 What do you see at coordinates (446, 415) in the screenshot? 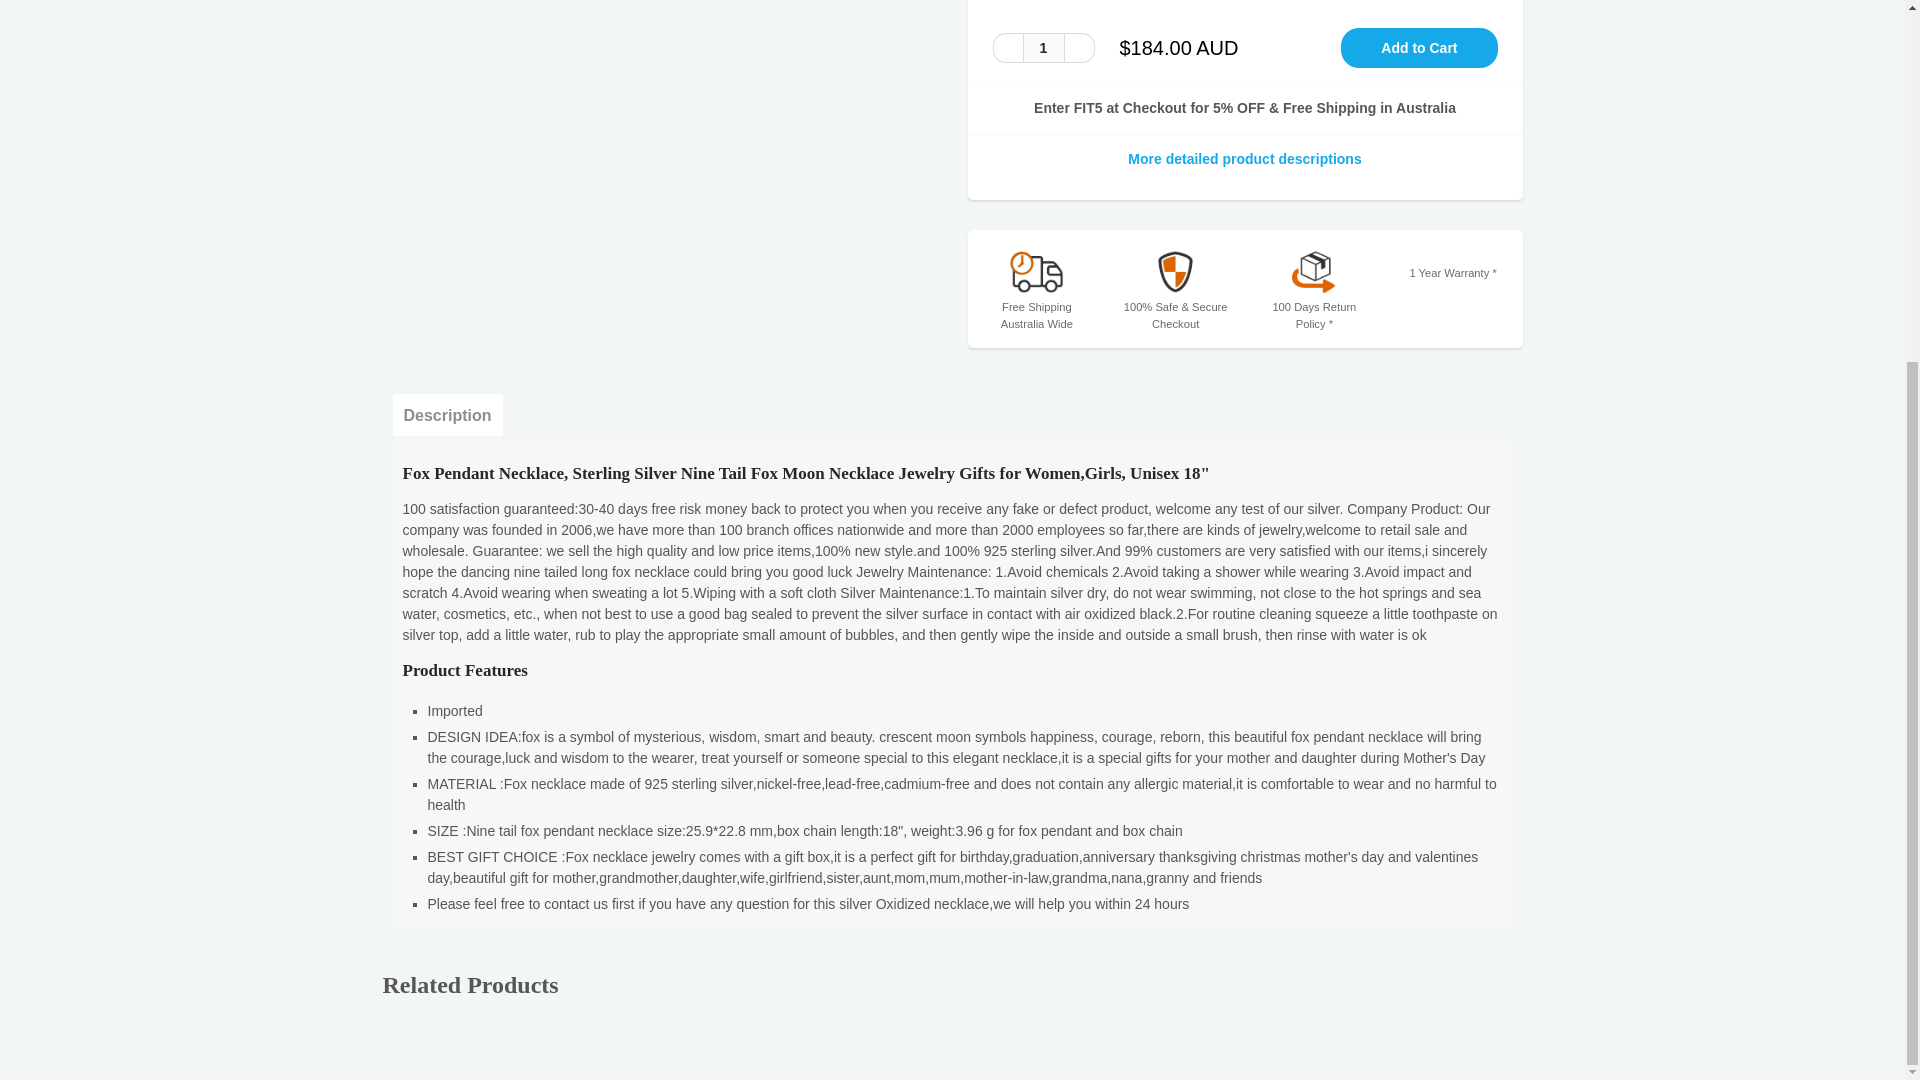
I see `Description` at bounding box center [446, 415].